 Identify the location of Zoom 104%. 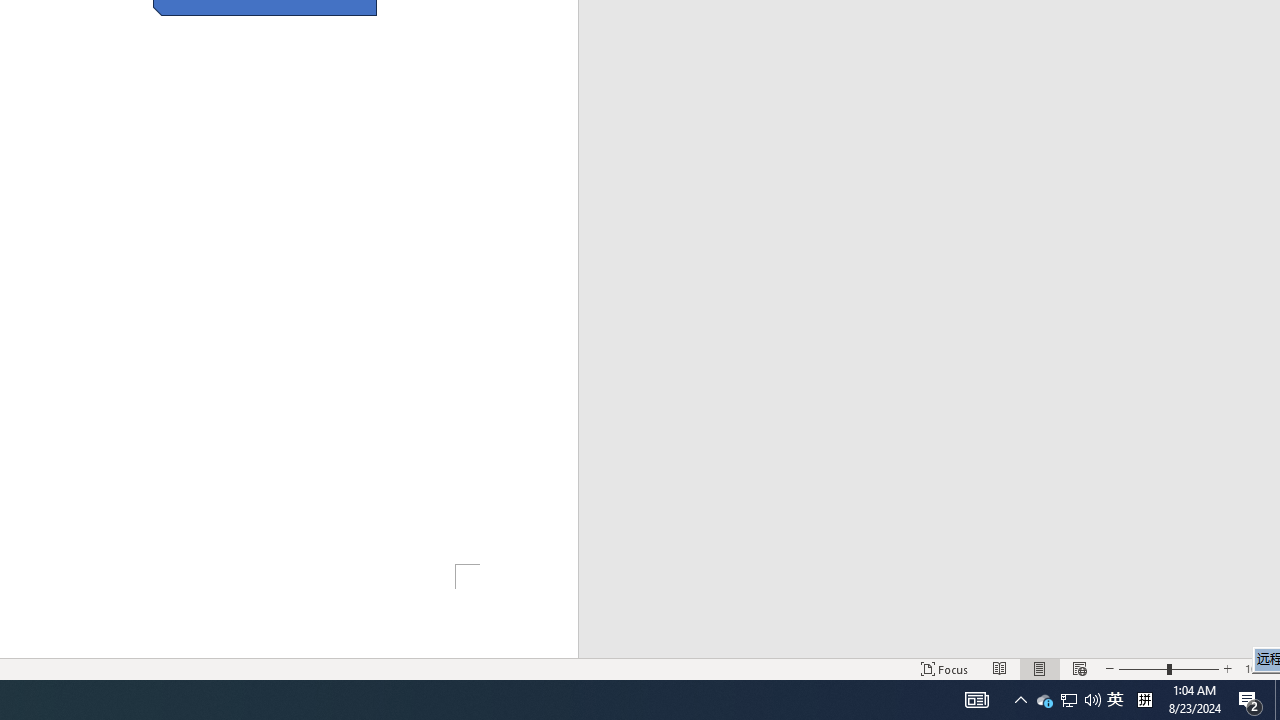
(1258, 668).